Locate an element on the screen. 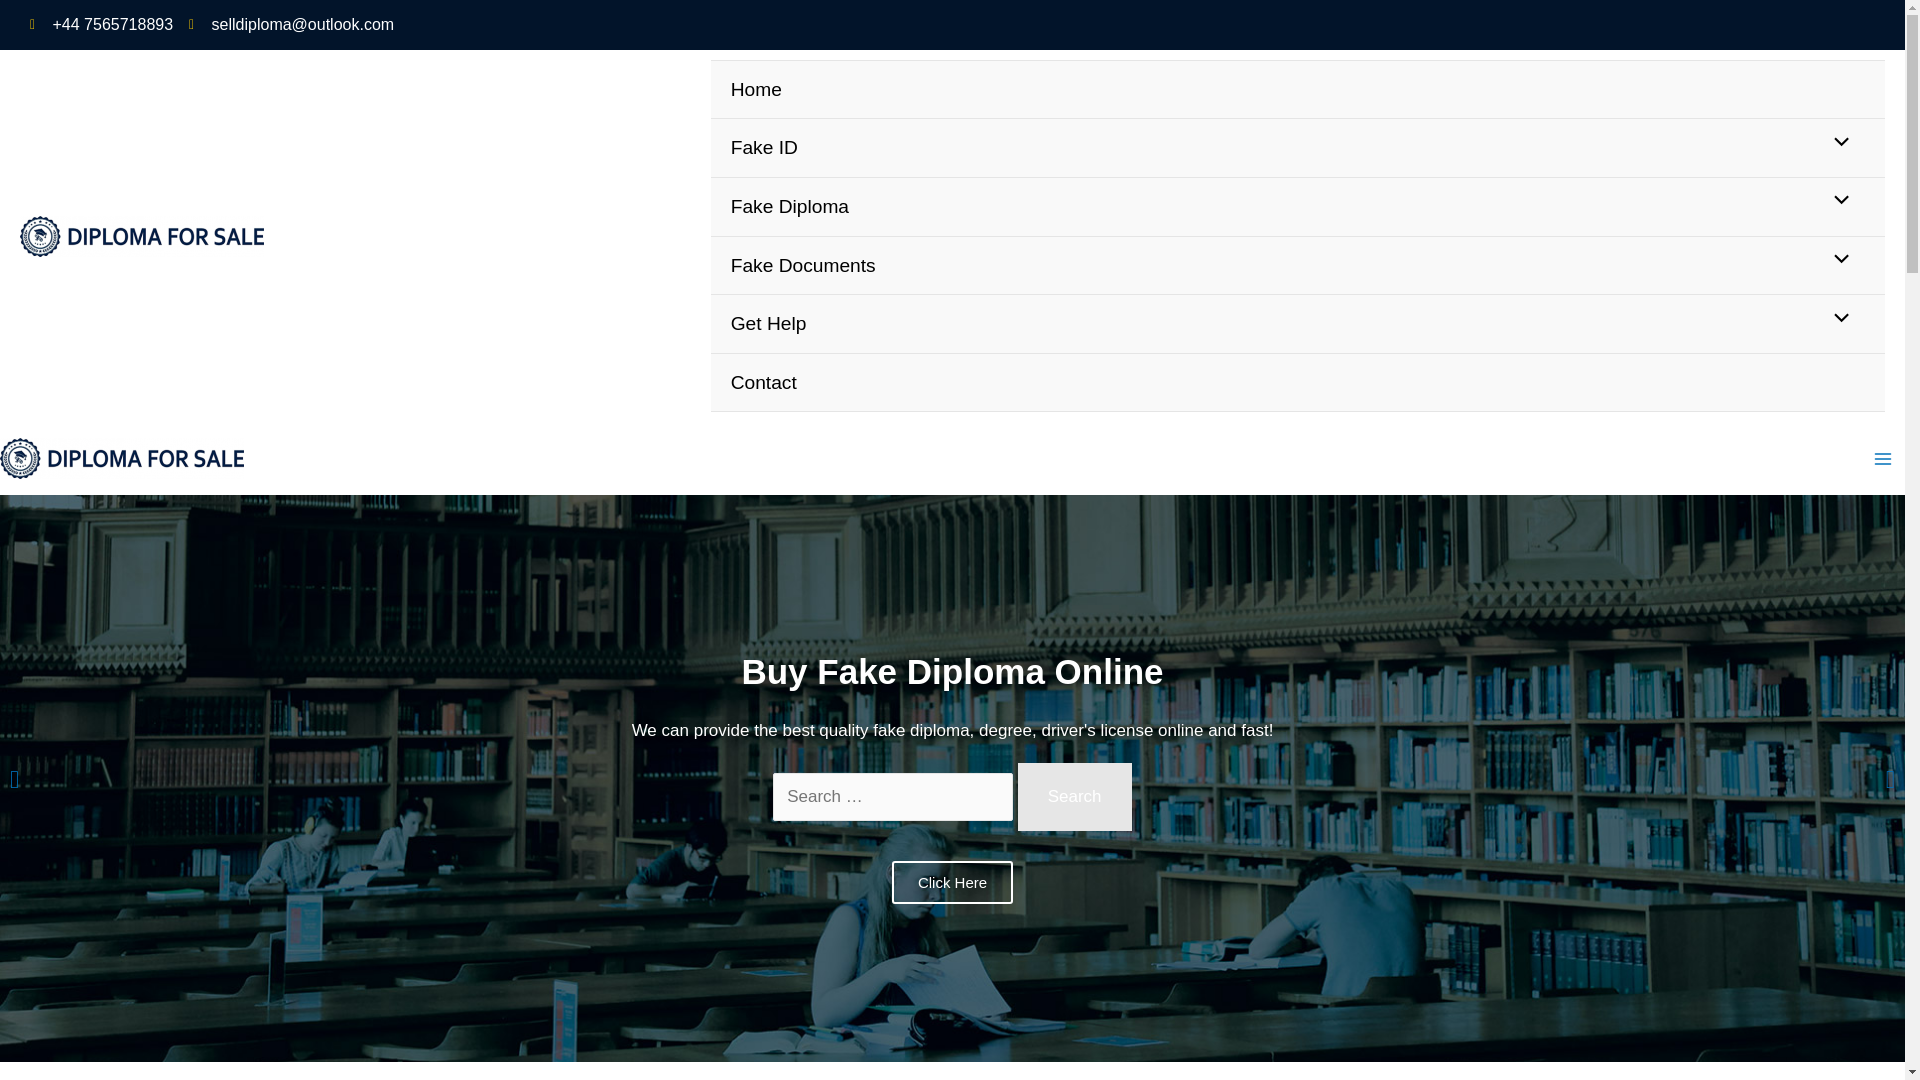  Home is located at coordinates (1298, 90).